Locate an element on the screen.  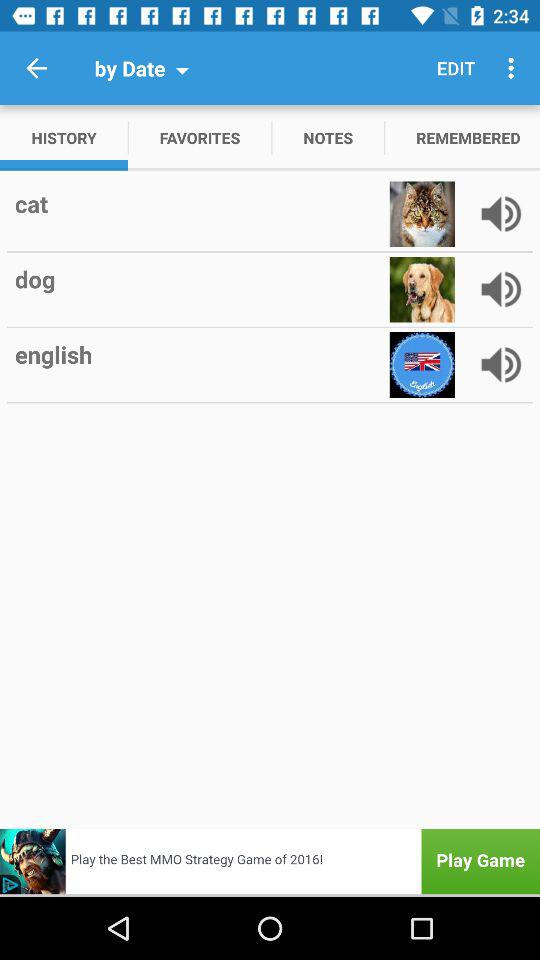
select icon above remembered icon is located at coordinates (456, 68).